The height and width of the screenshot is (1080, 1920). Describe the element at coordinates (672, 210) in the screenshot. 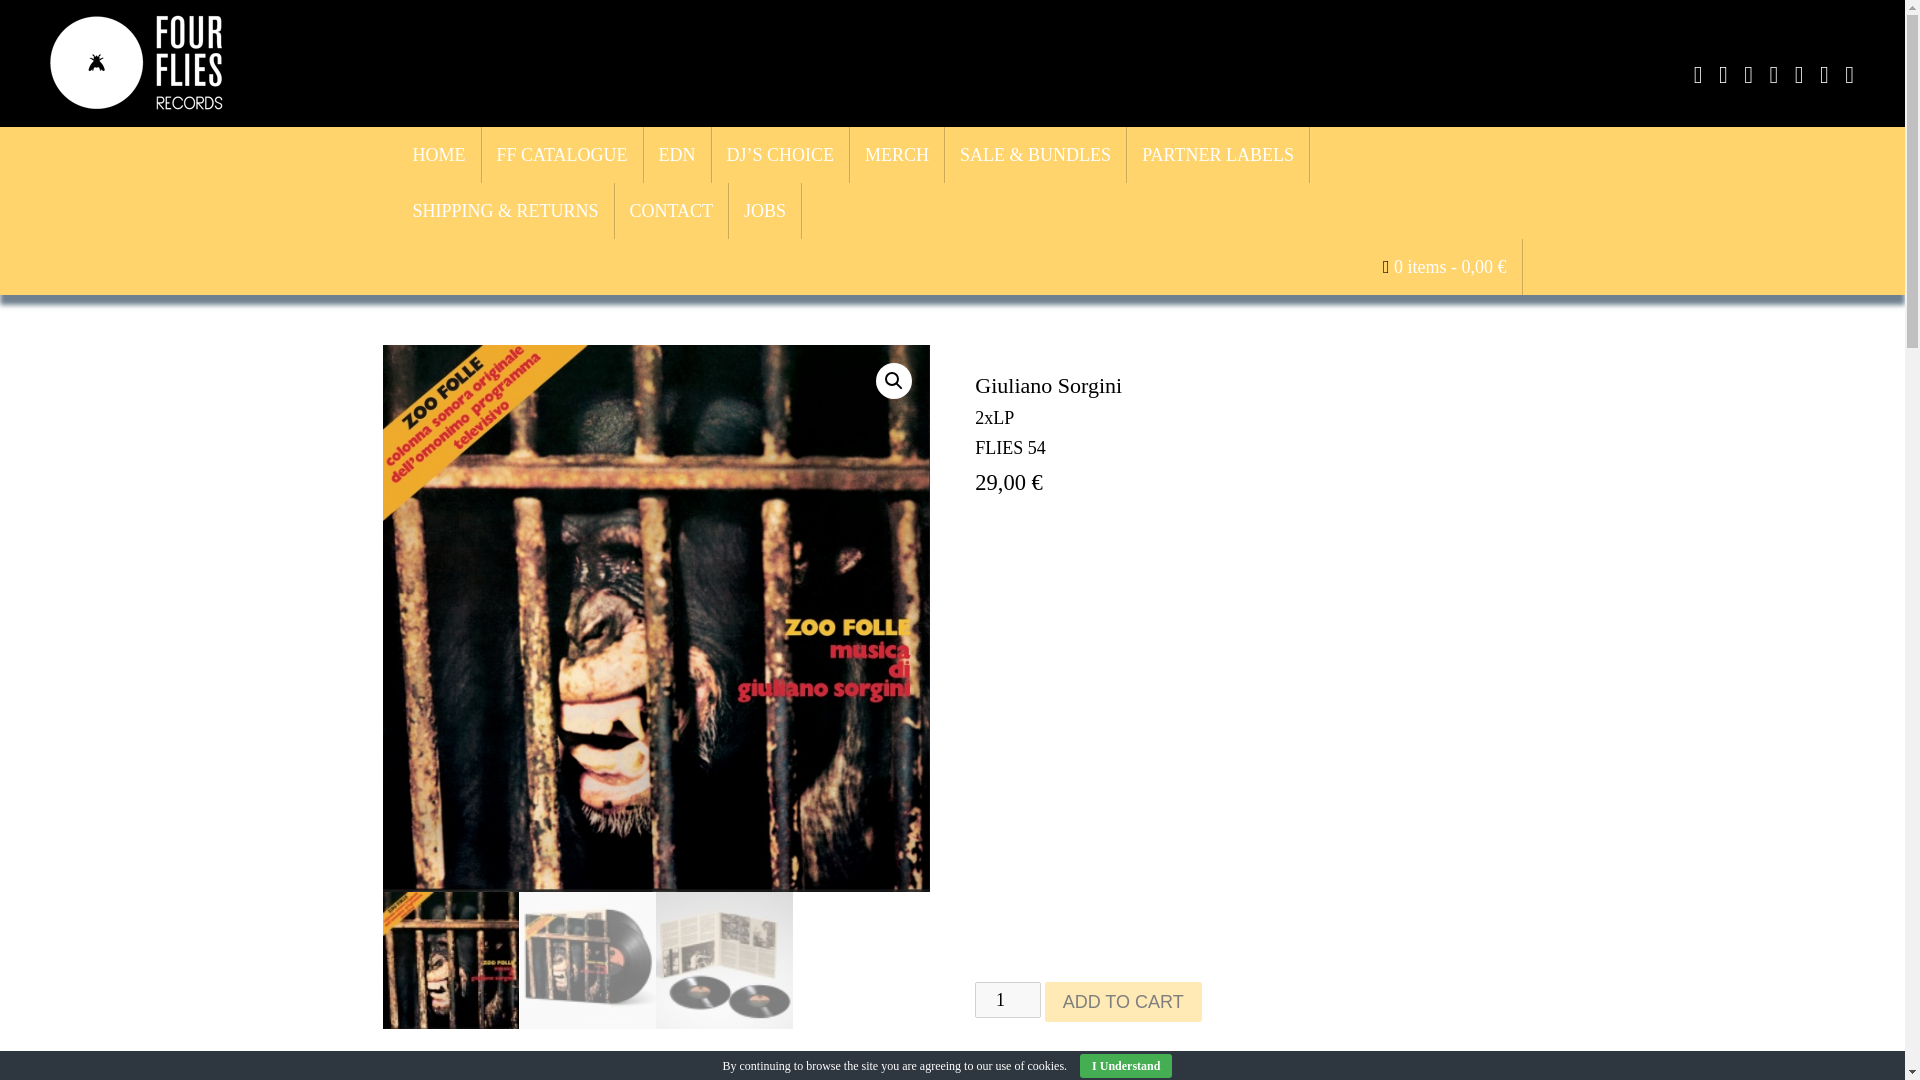

I see `CONTACT` at that location.